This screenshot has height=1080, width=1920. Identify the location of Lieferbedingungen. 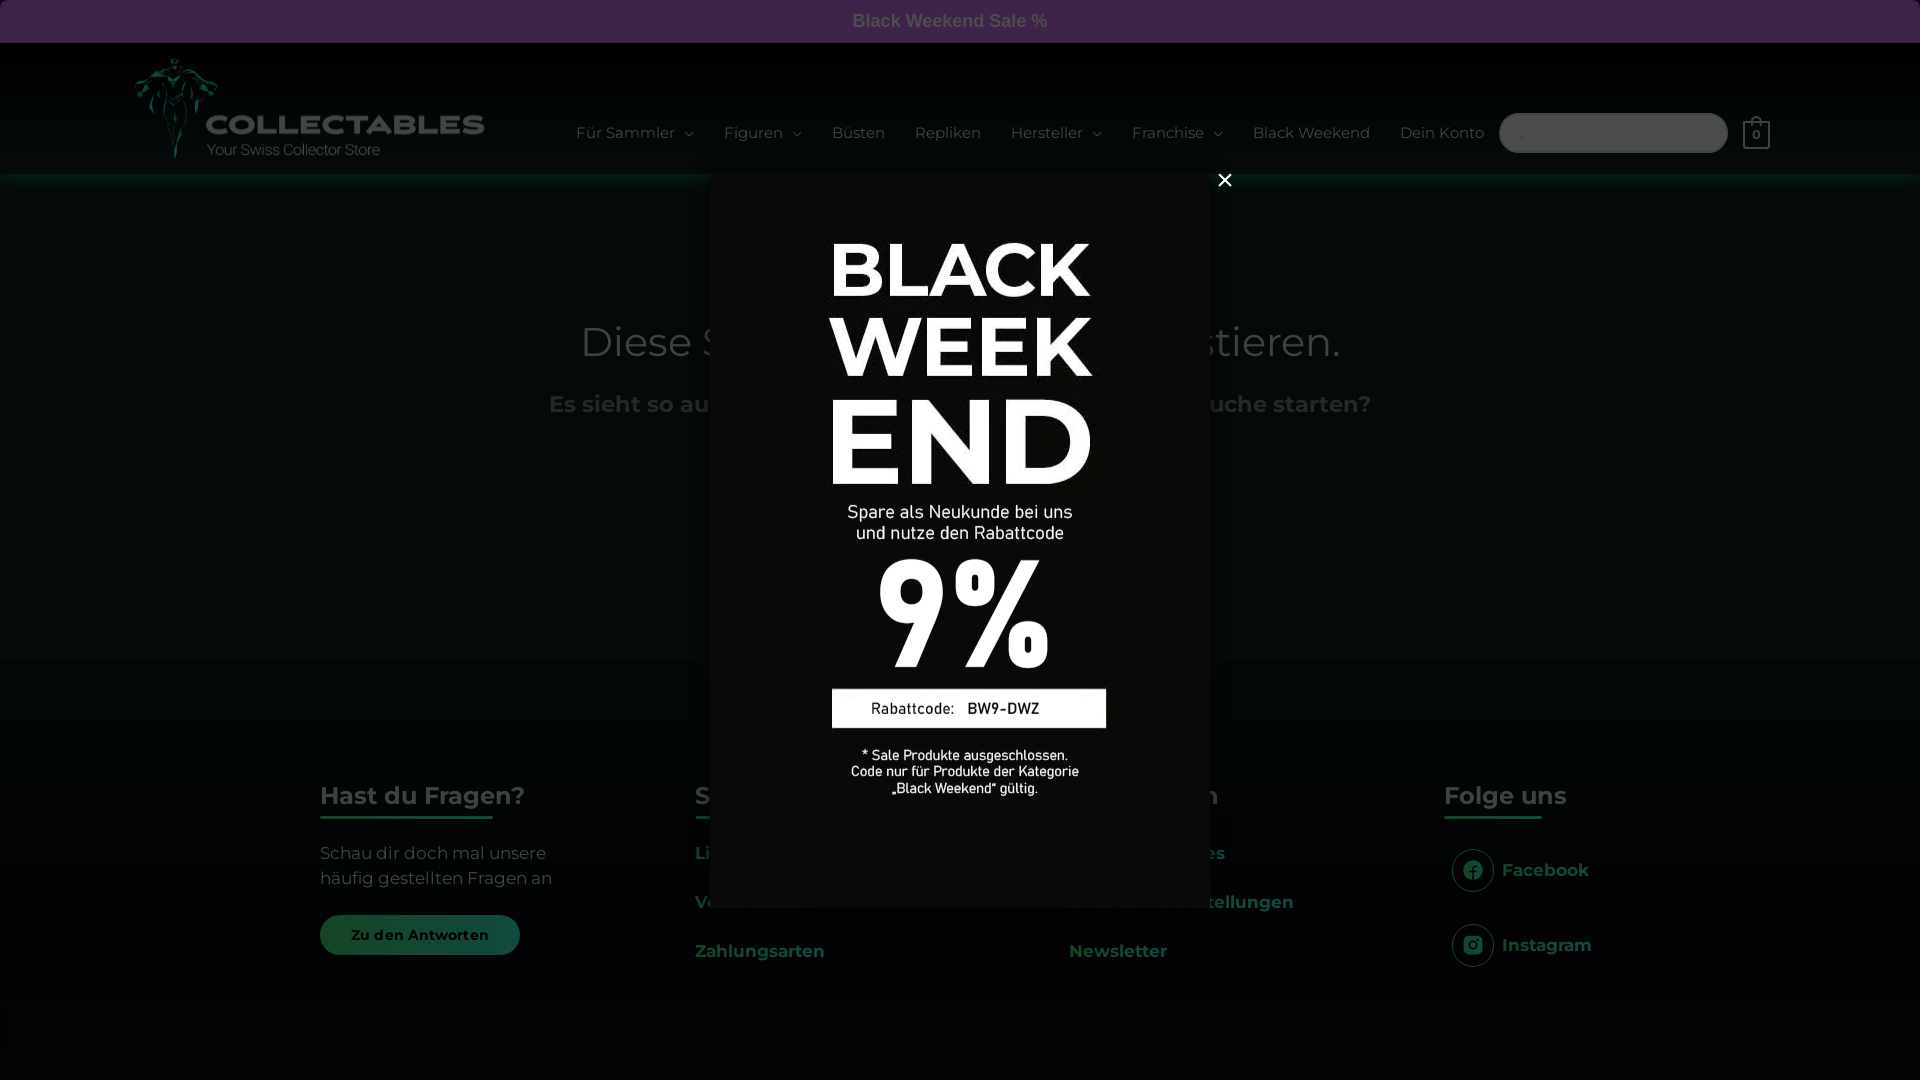
(782, 853).